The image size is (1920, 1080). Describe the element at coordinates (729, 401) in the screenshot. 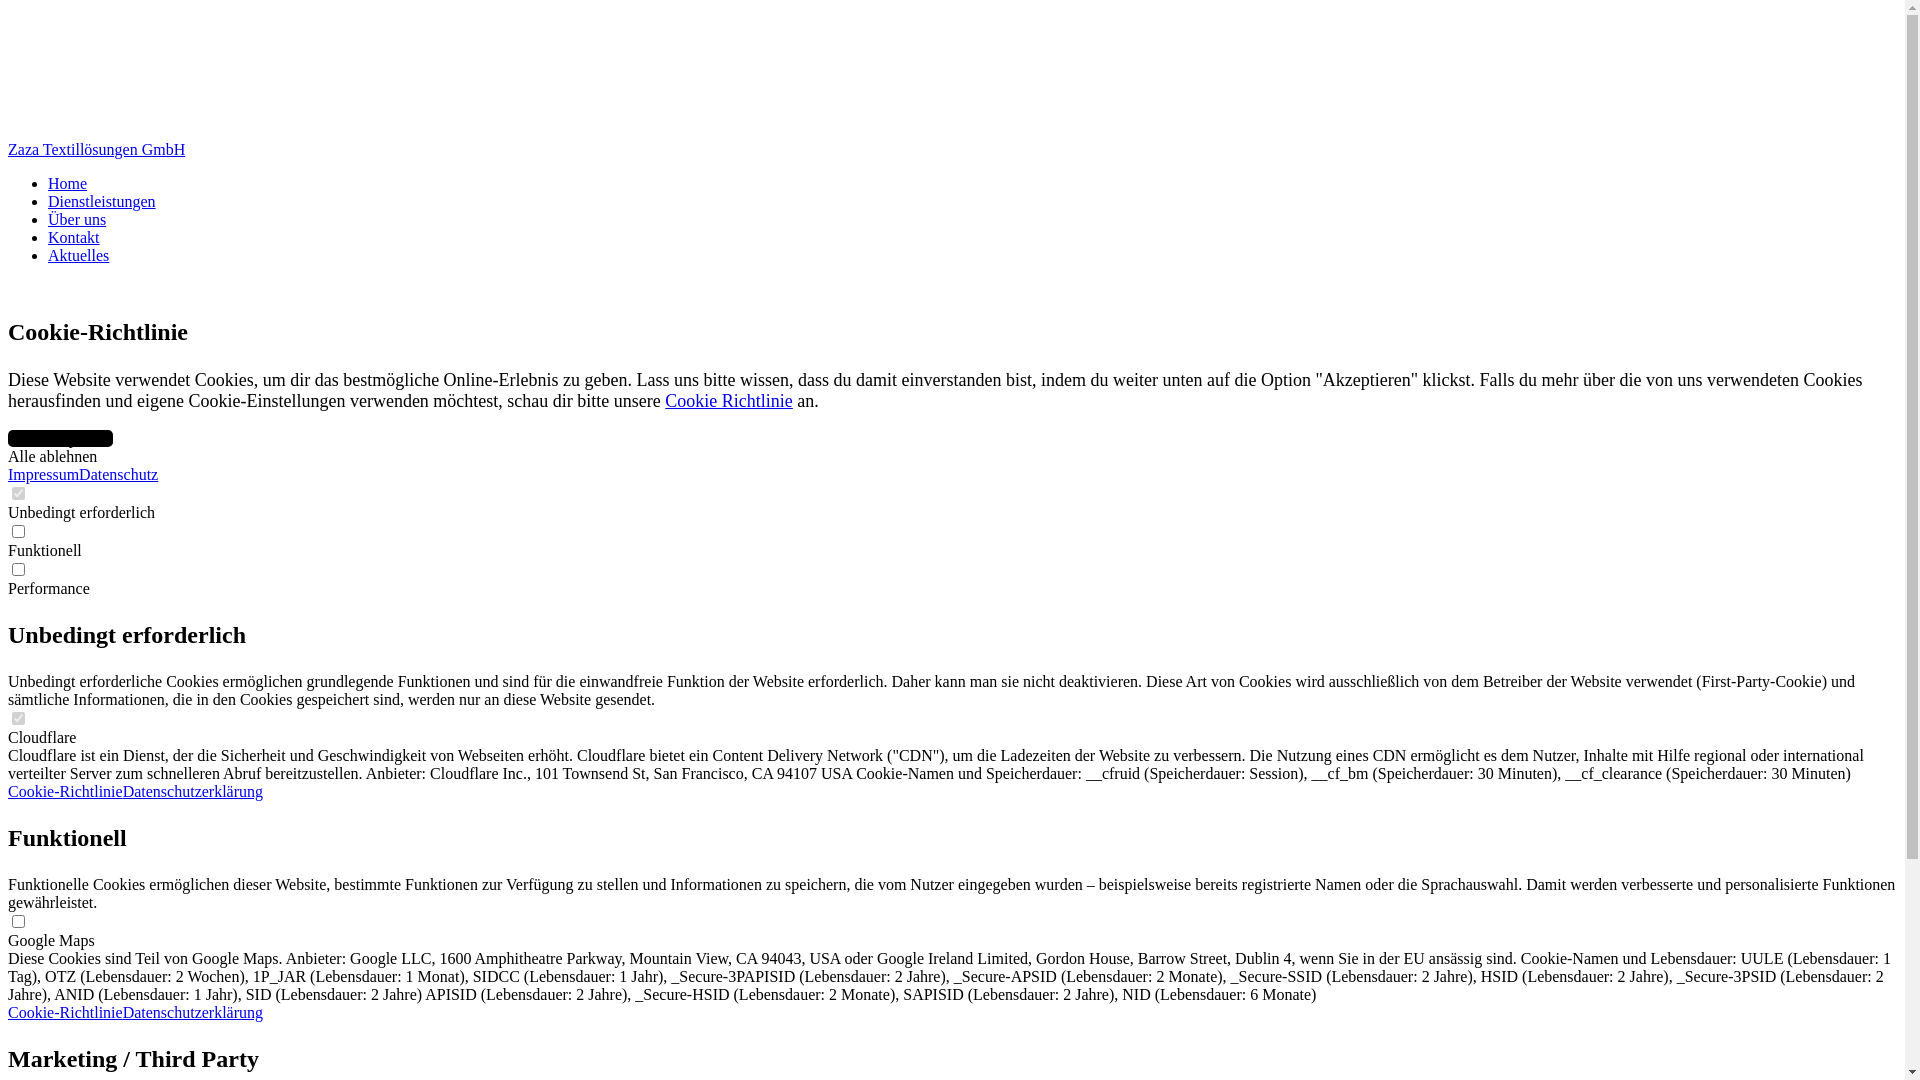

I see `Cookie Richtlinie` at that location.